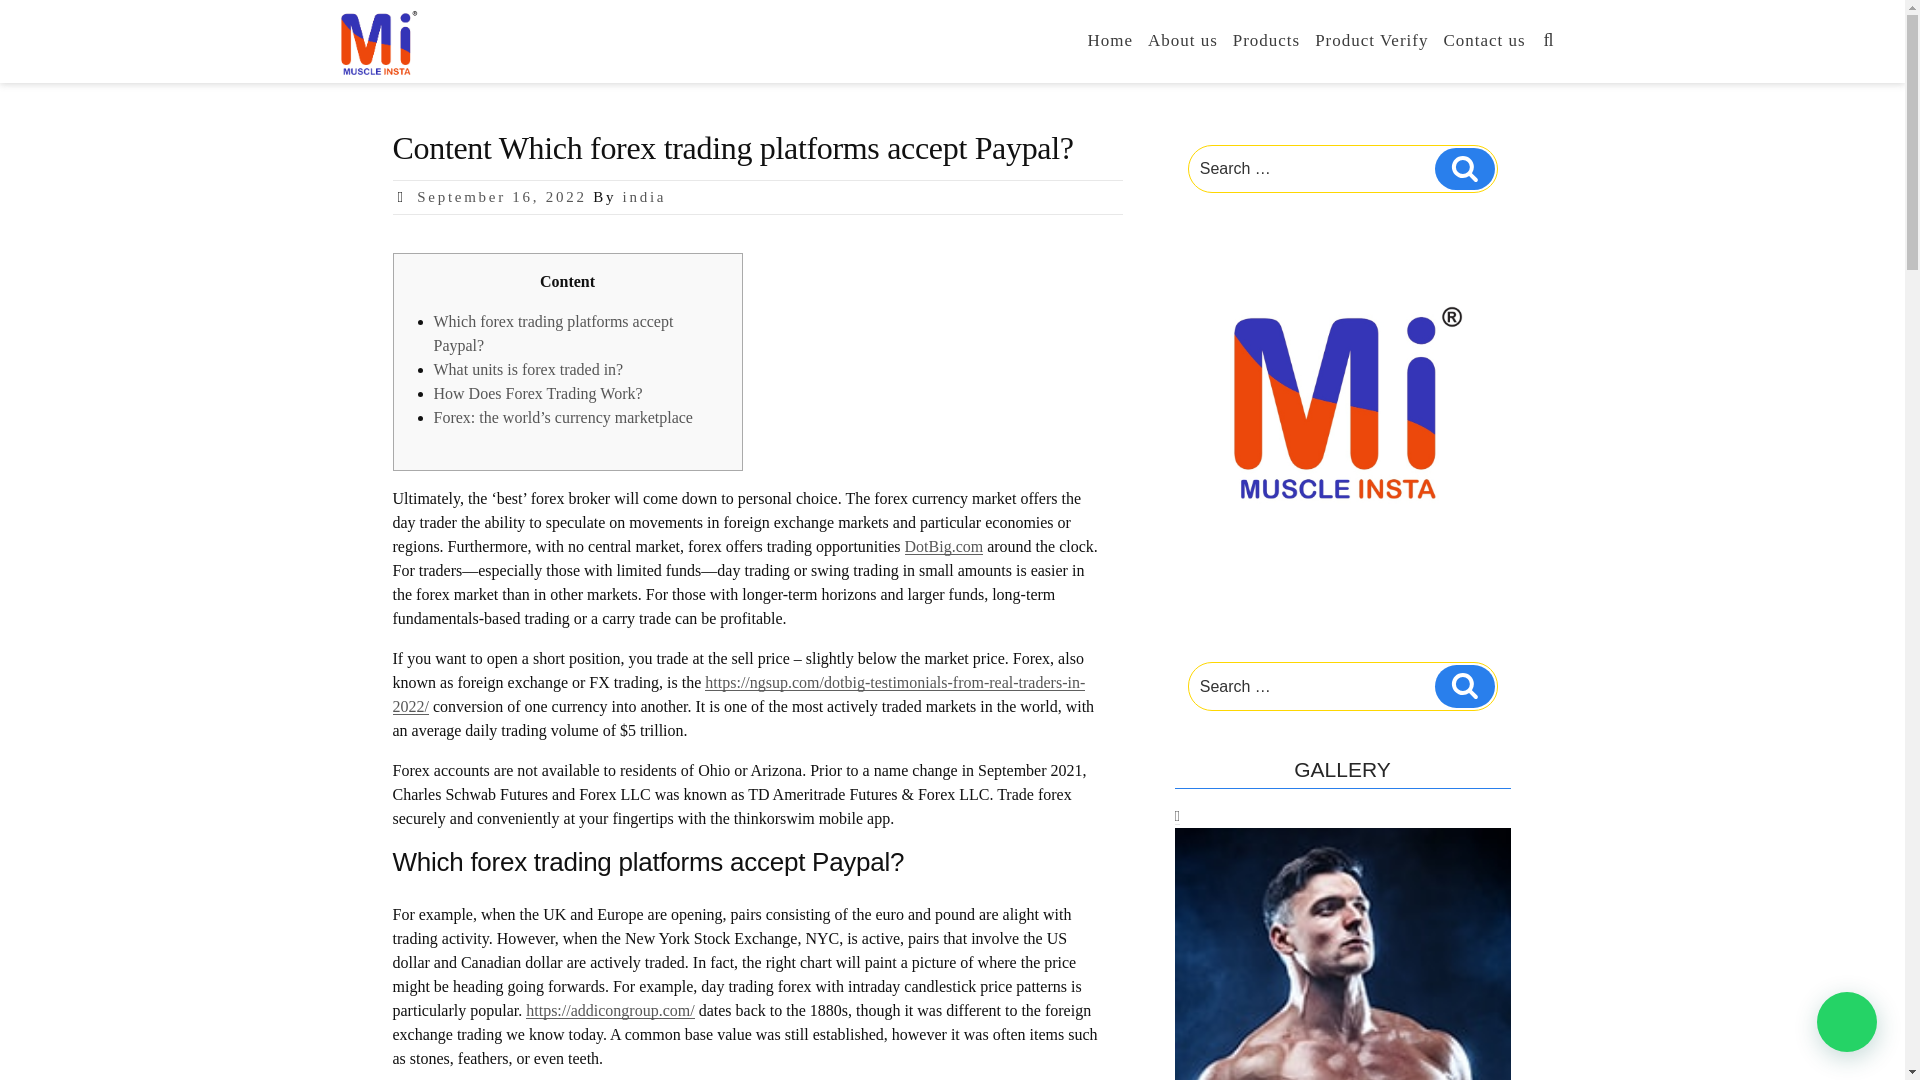  Describe the element at coordinates (1464, 686) in the screenshot. I see `Search` at that location.